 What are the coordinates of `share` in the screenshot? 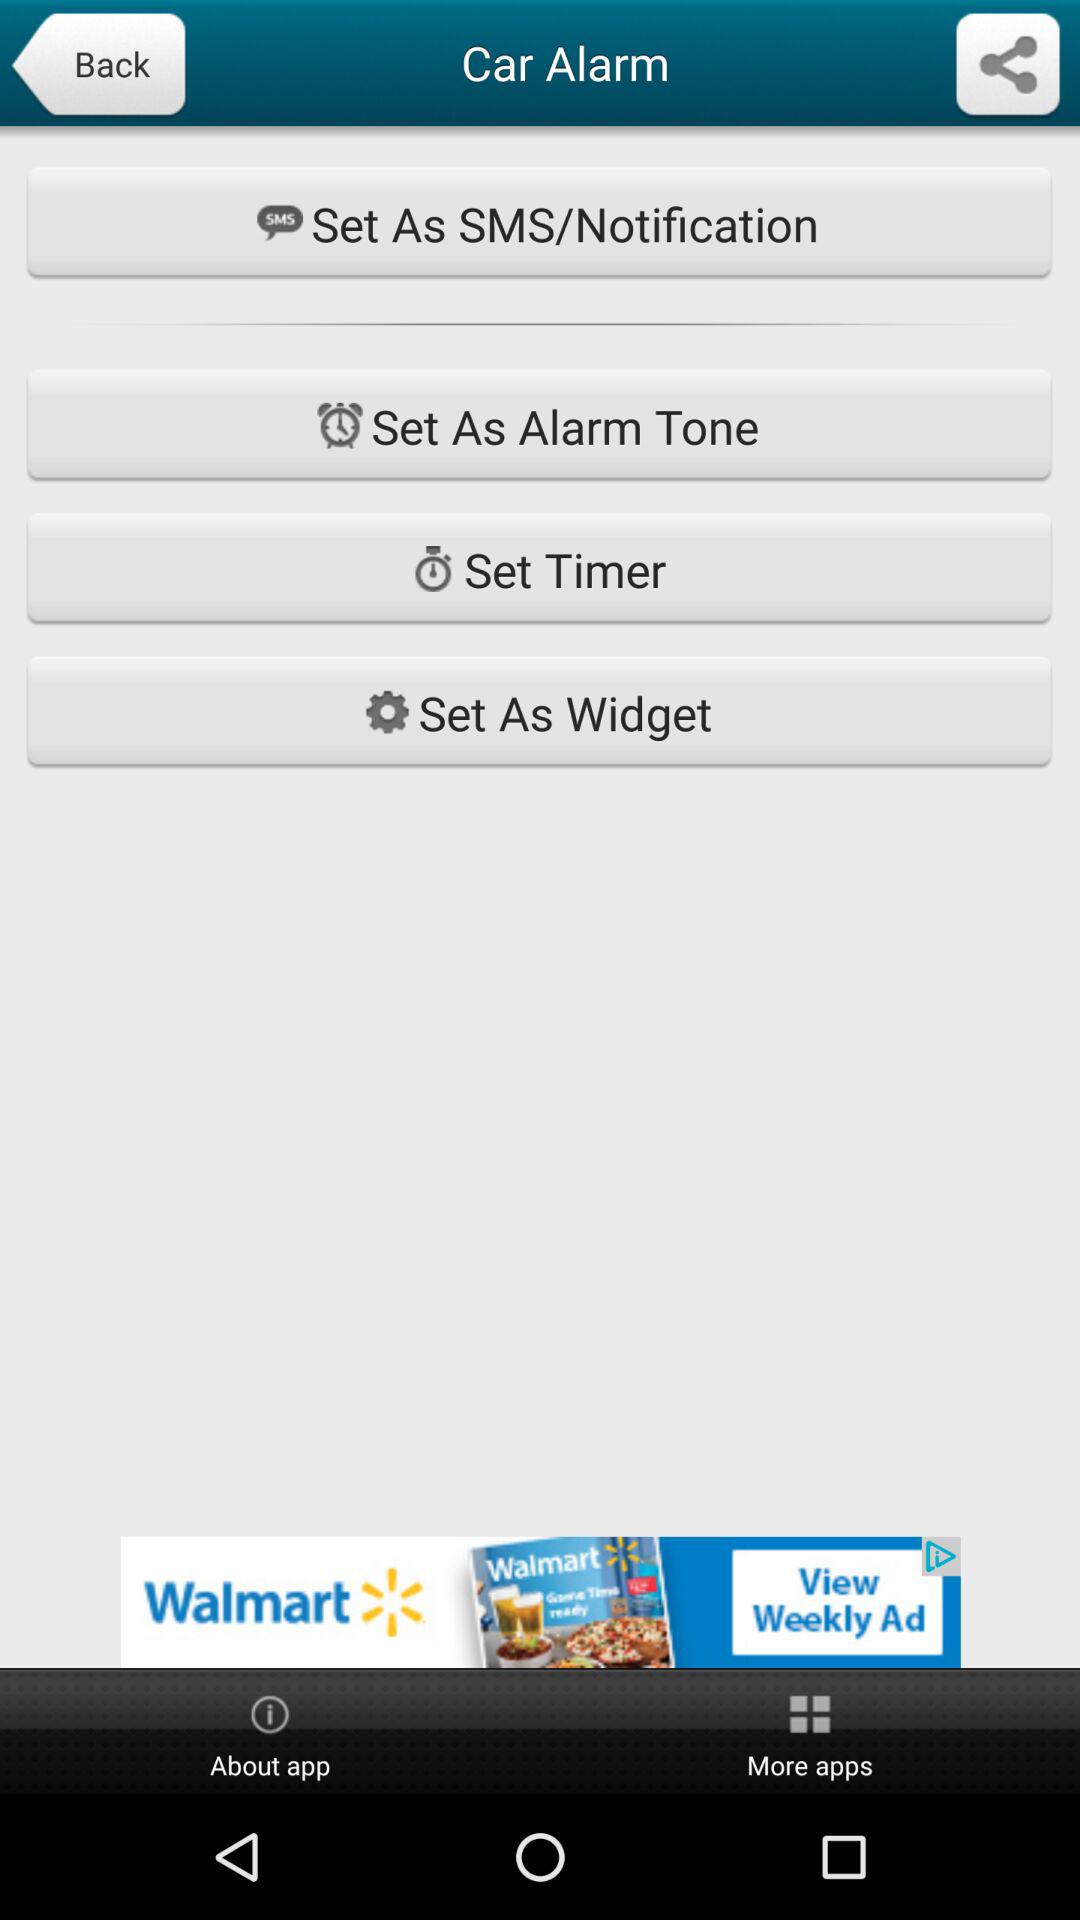 It's located at (1008, 66).